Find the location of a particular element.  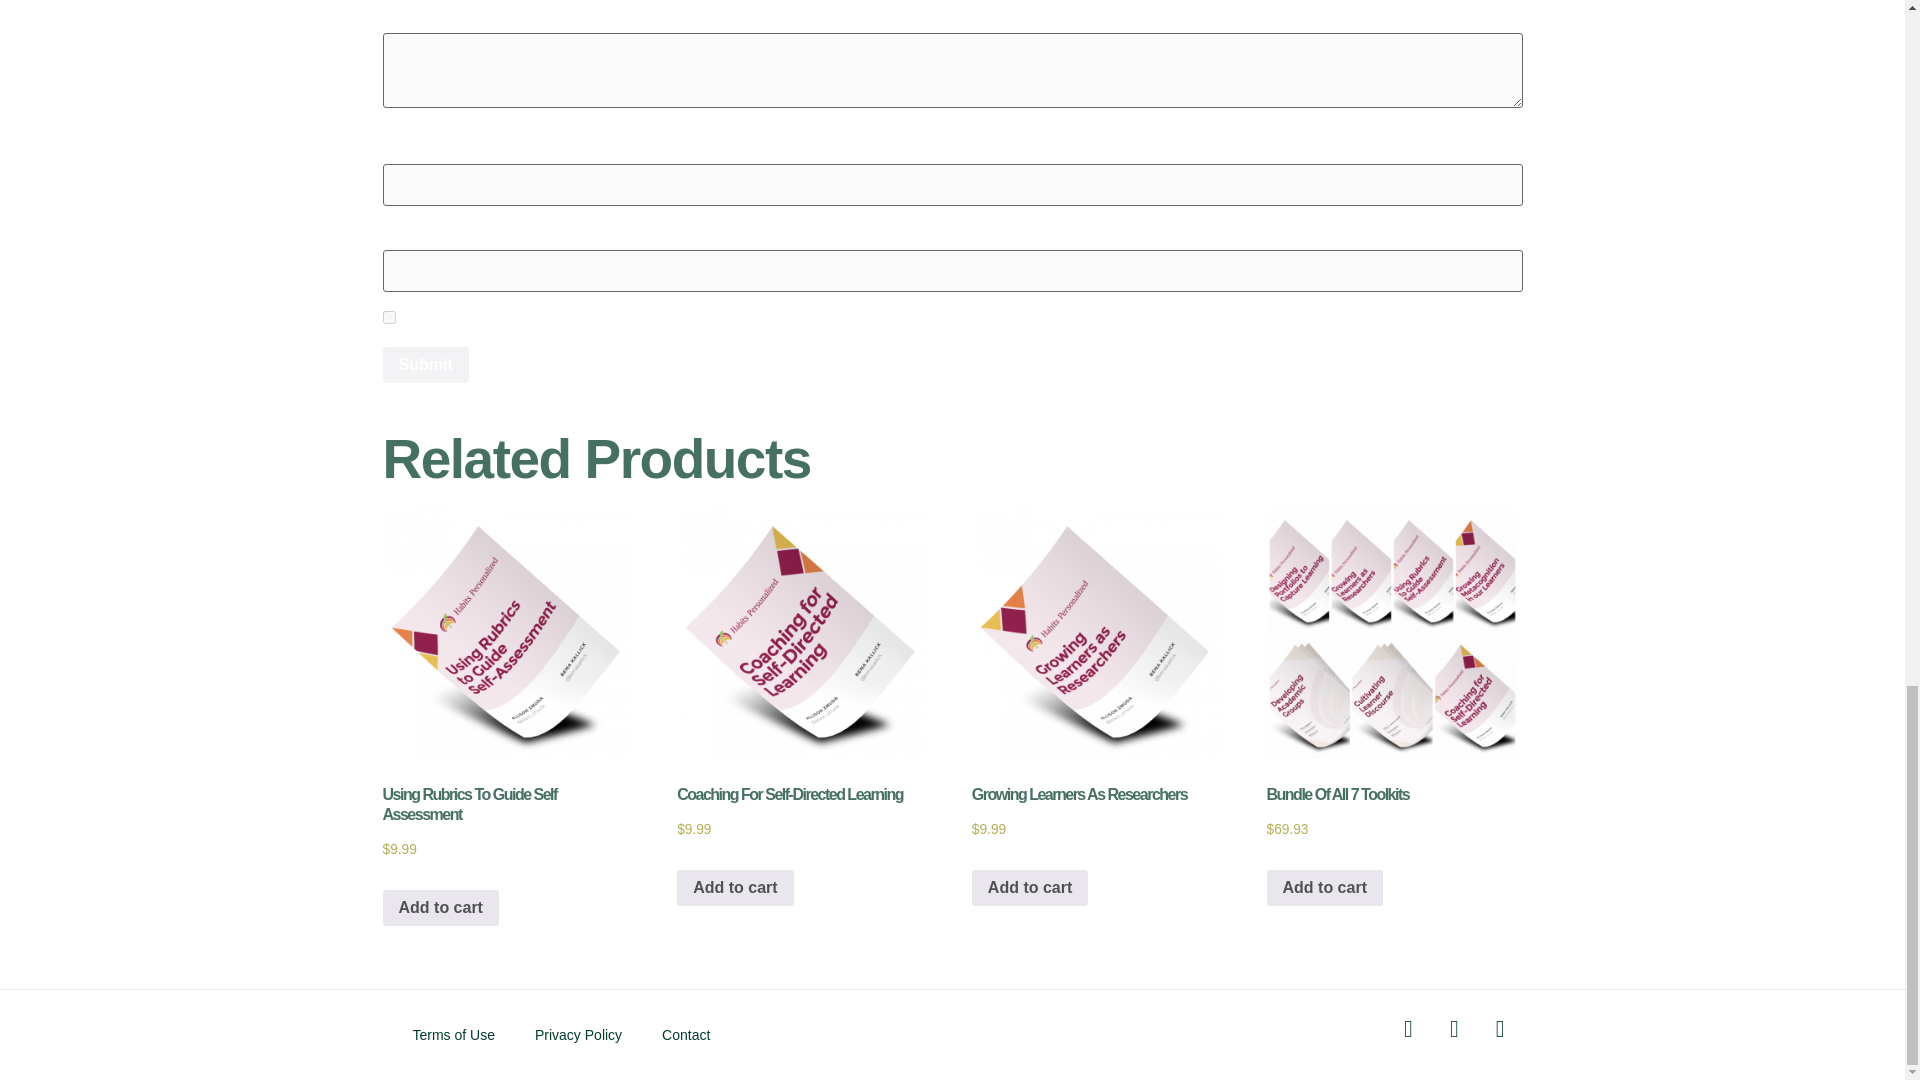

Add to cart is located at coordinates (734, 888).